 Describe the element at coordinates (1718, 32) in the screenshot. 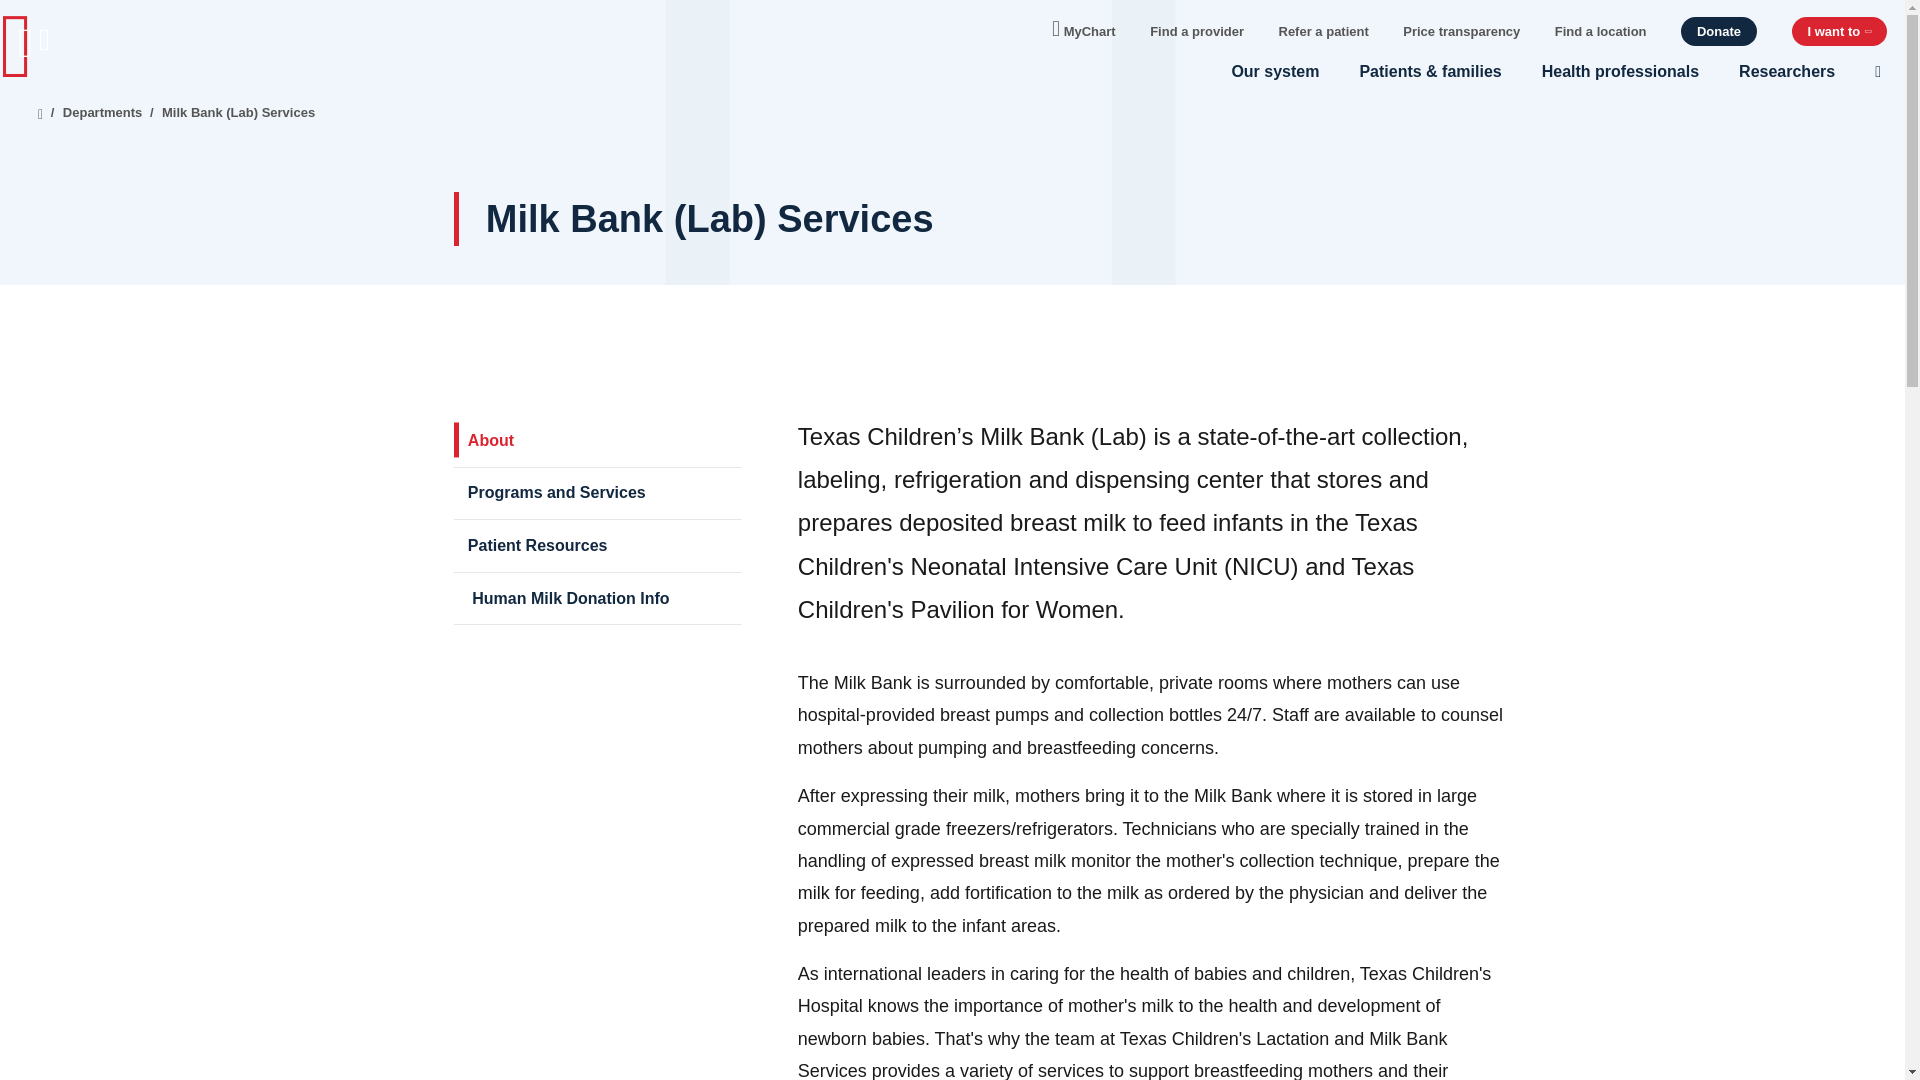

I see `Donate` at that location.